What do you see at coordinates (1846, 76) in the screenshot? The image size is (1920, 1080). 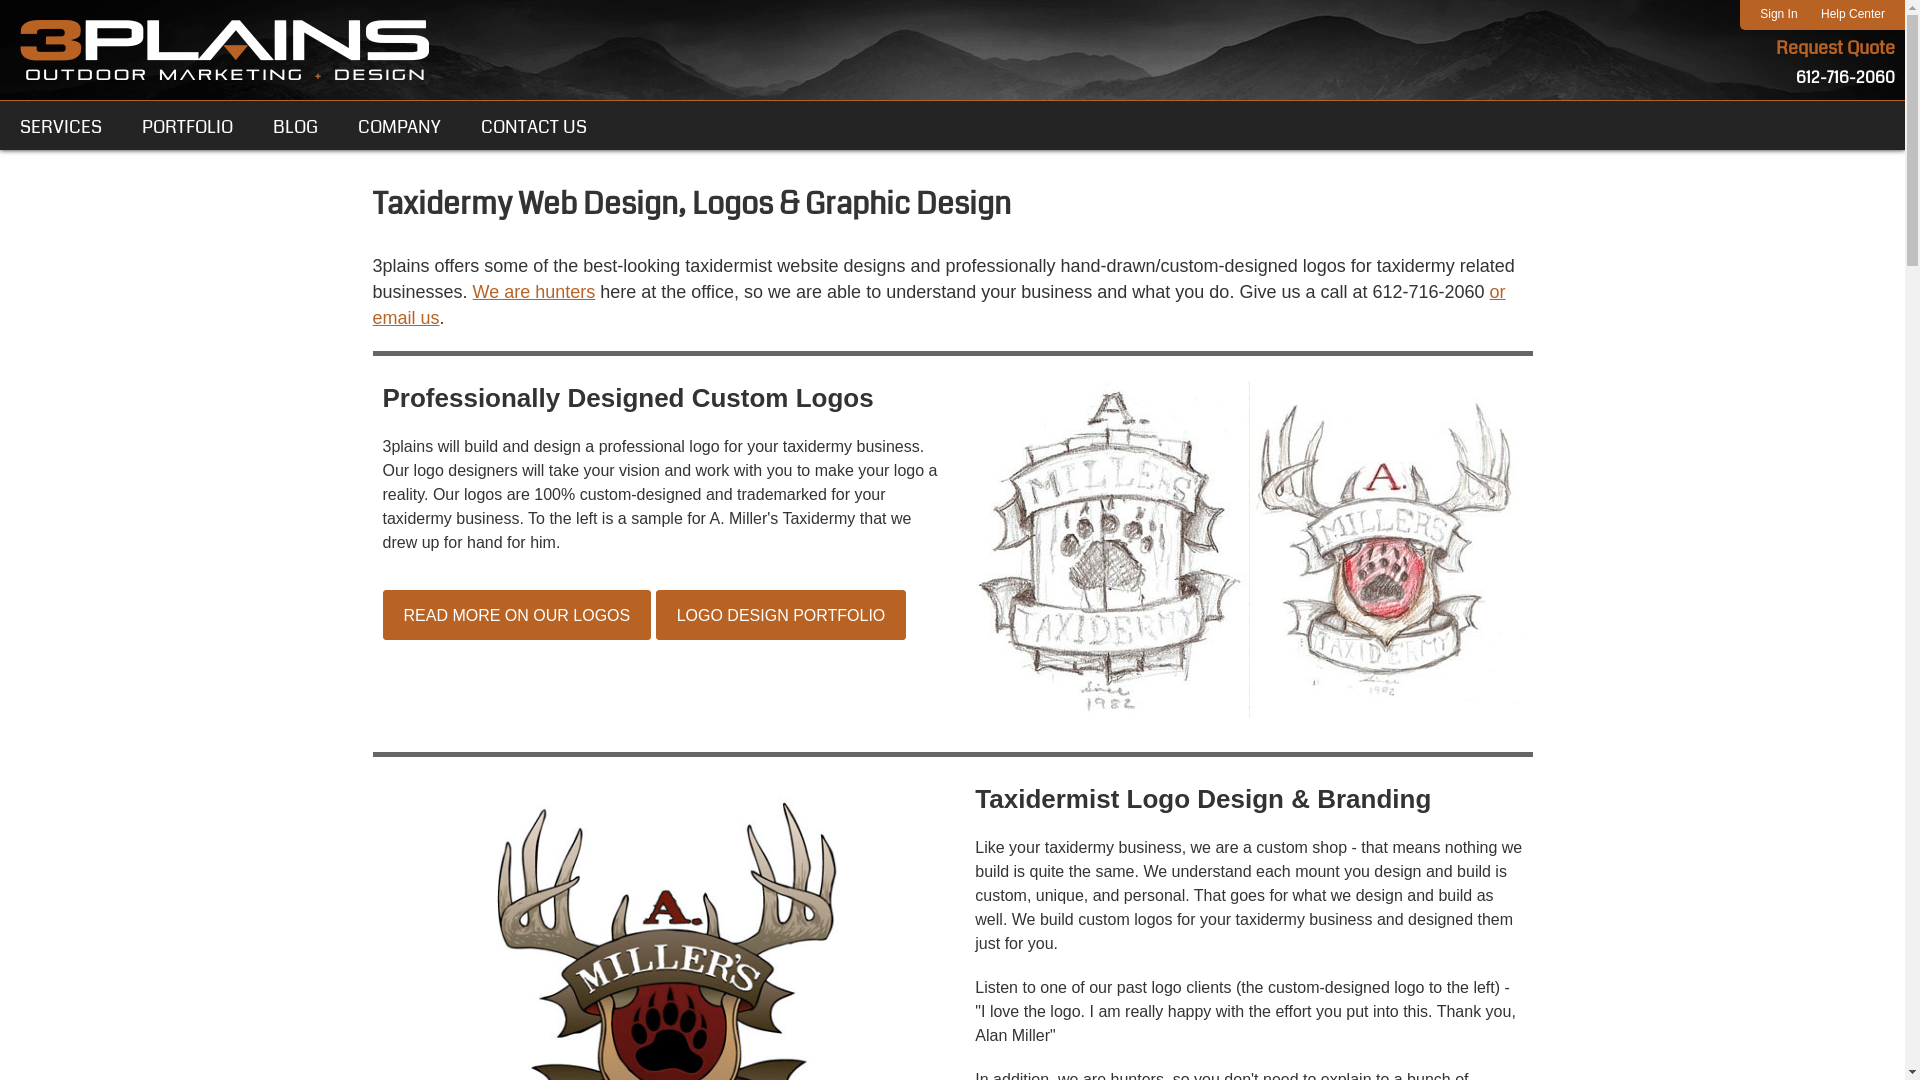 I see `612-716-2060` at bounding box center [1846, 76].